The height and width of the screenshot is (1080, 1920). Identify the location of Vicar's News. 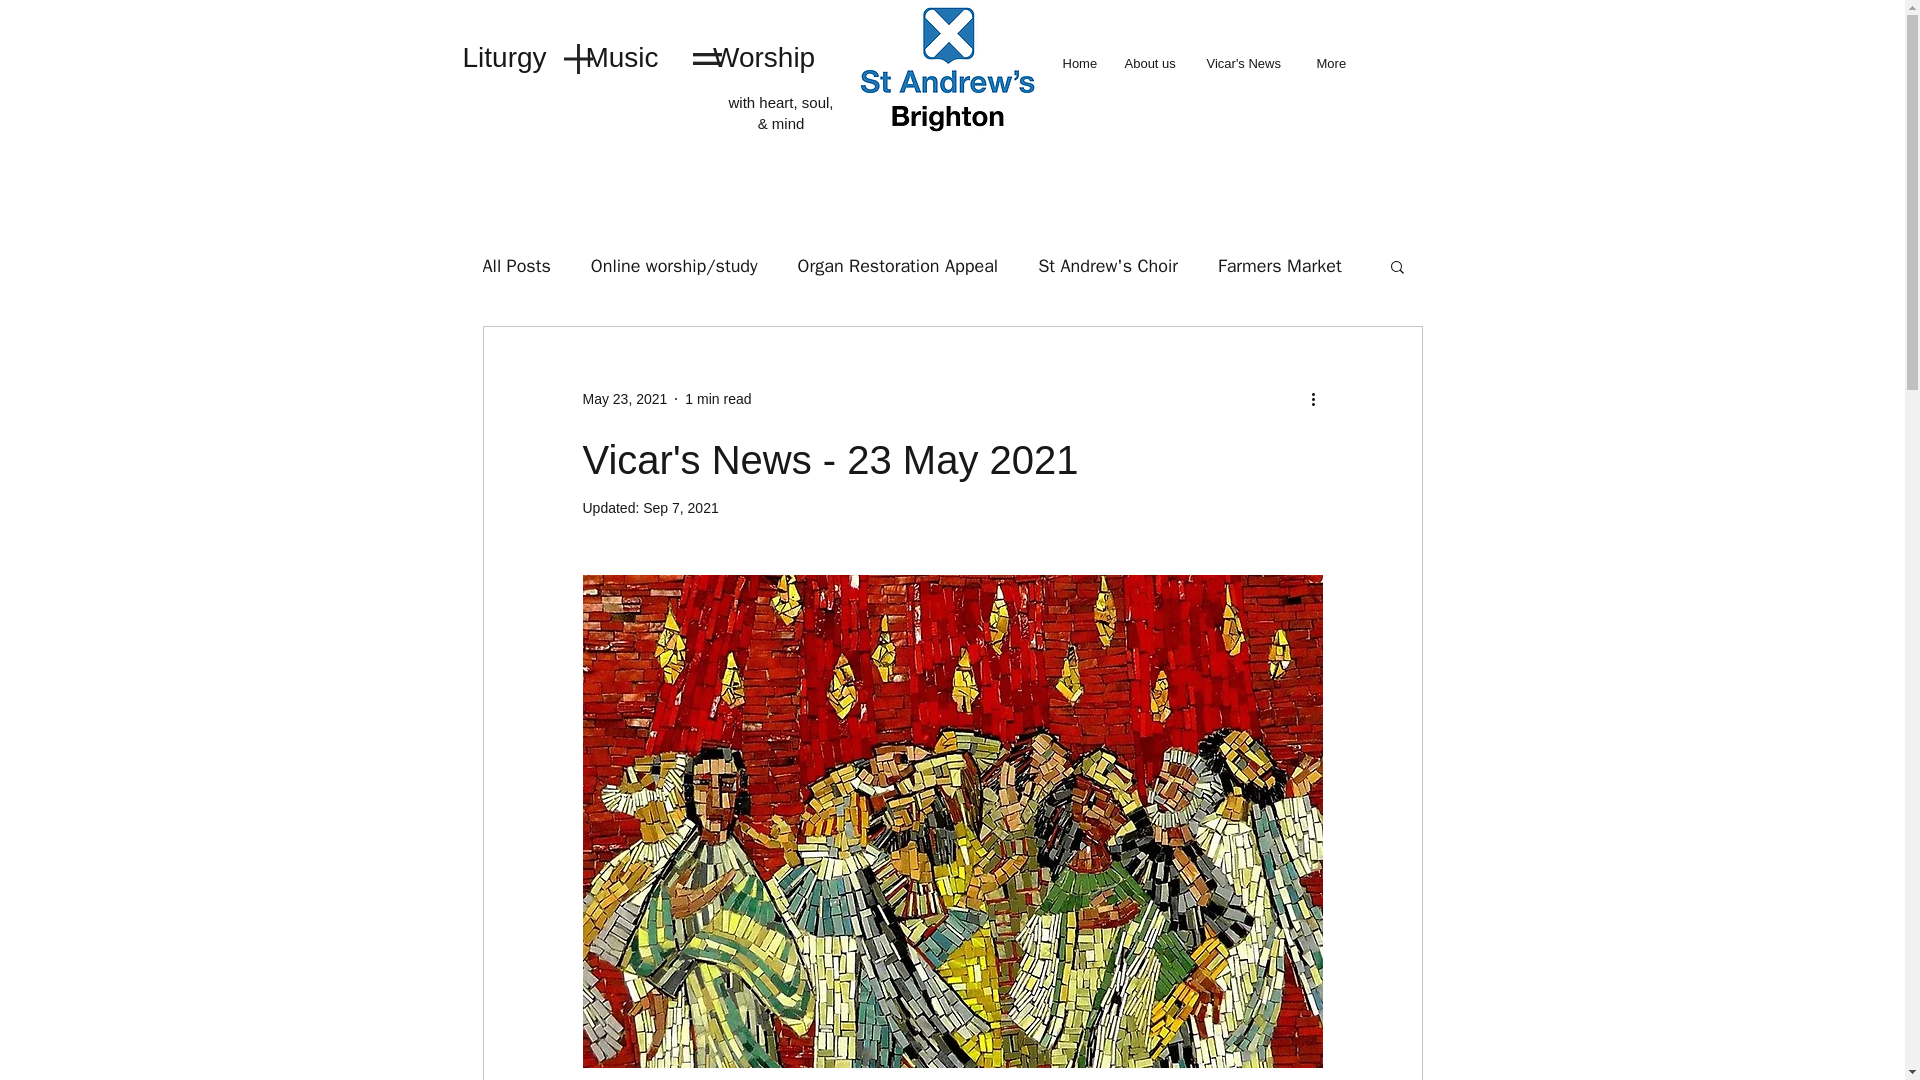
(1250, 62).